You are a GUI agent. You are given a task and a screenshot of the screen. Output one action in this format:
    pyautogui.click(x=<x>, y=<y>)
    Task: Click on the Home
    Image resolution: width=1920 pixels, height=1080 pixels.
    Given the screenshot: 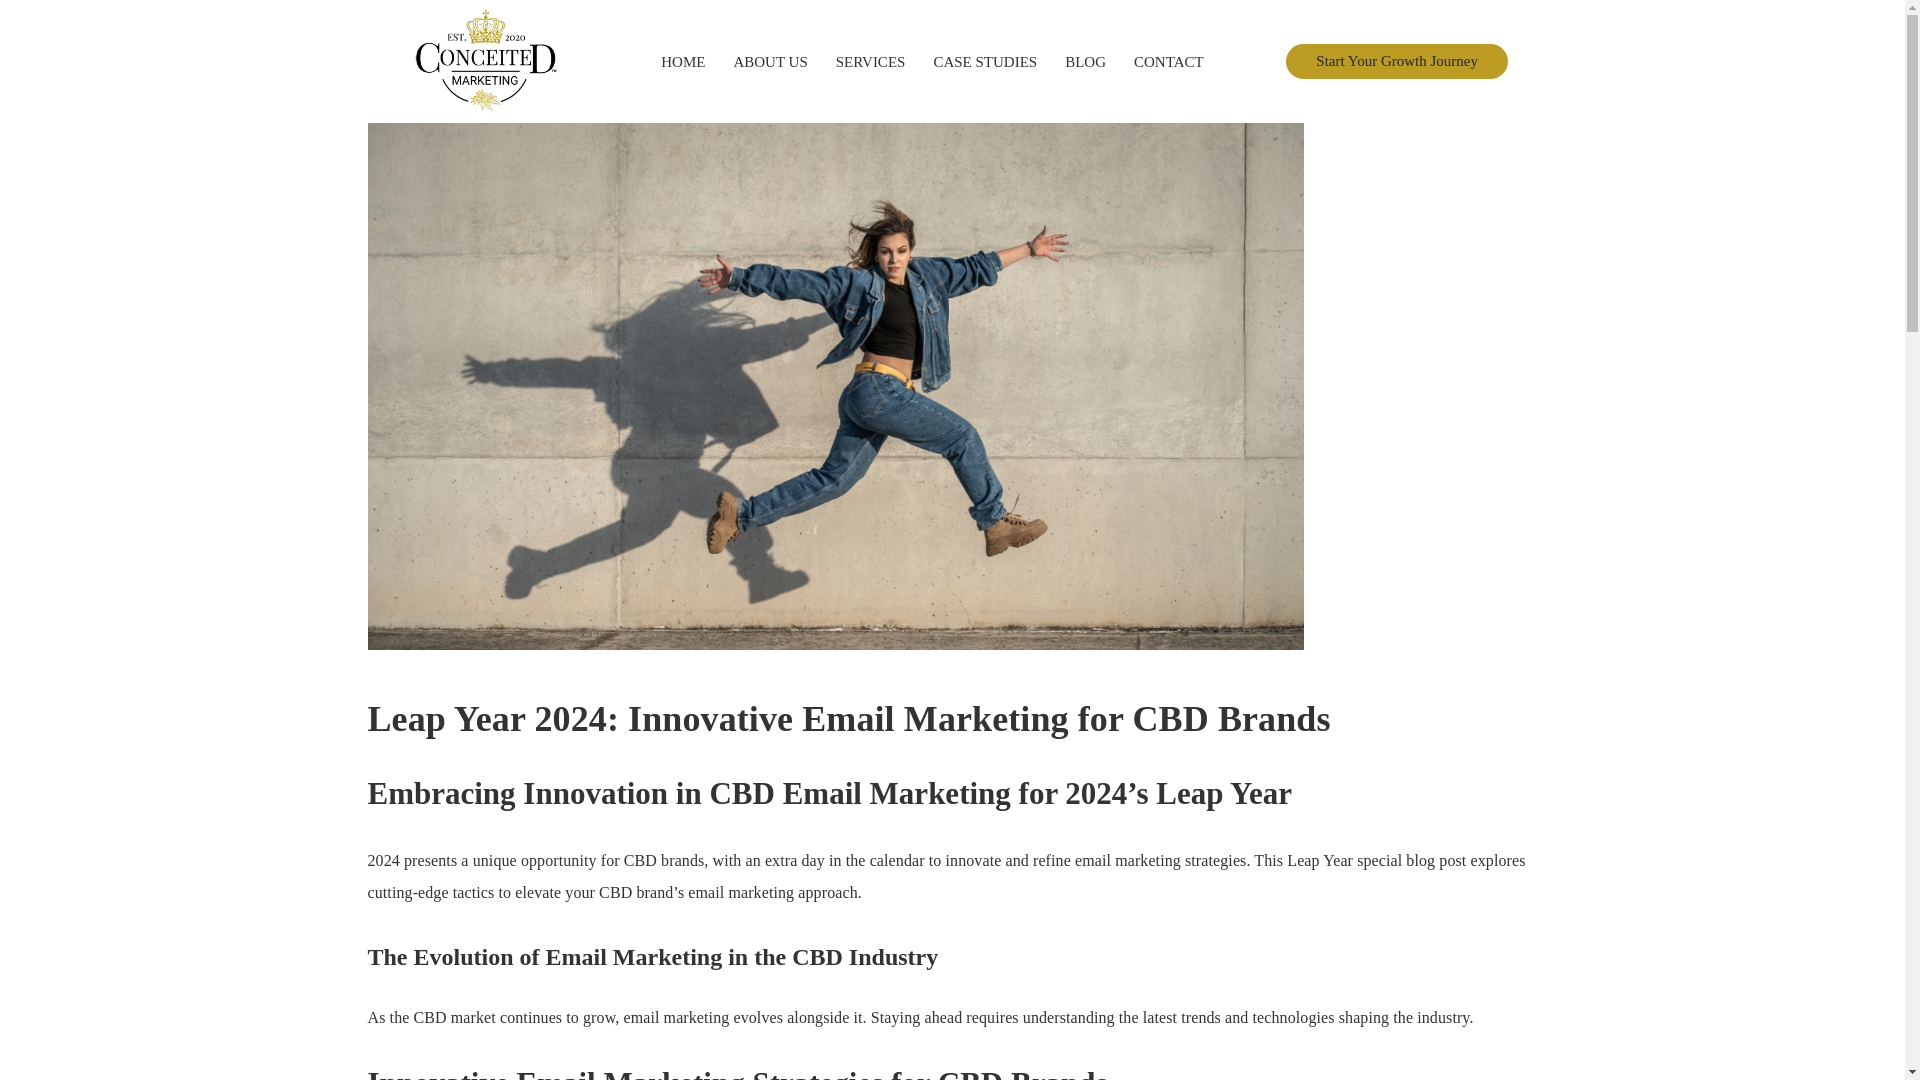 What is the action you would take?
    pyautogui.click(x=683, y=62)
    